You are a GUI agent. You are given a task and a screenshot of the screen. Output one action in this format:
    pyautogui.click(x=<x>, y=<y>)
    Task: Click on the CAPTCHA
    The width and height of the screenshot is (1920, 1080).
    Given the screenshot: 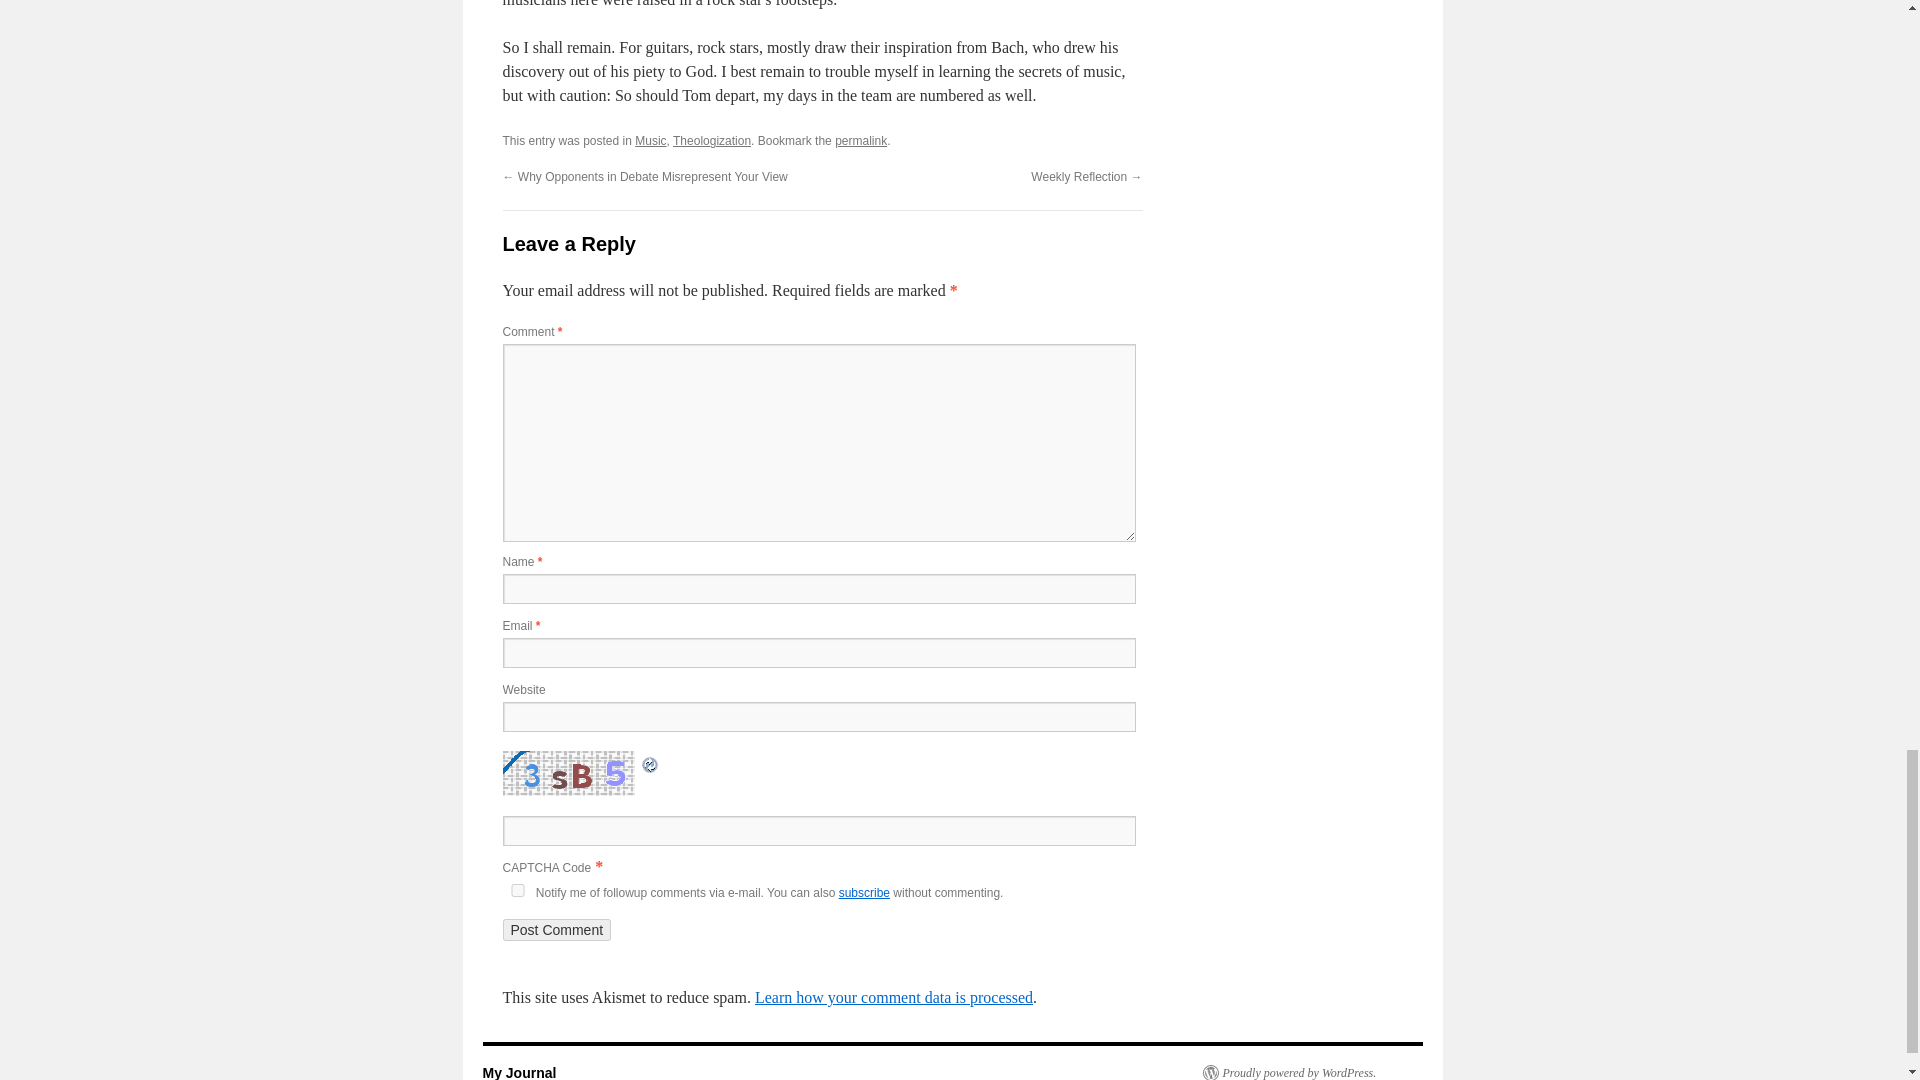 What is the action you would take?
    pyautogui.click(x=570, y=772)
    